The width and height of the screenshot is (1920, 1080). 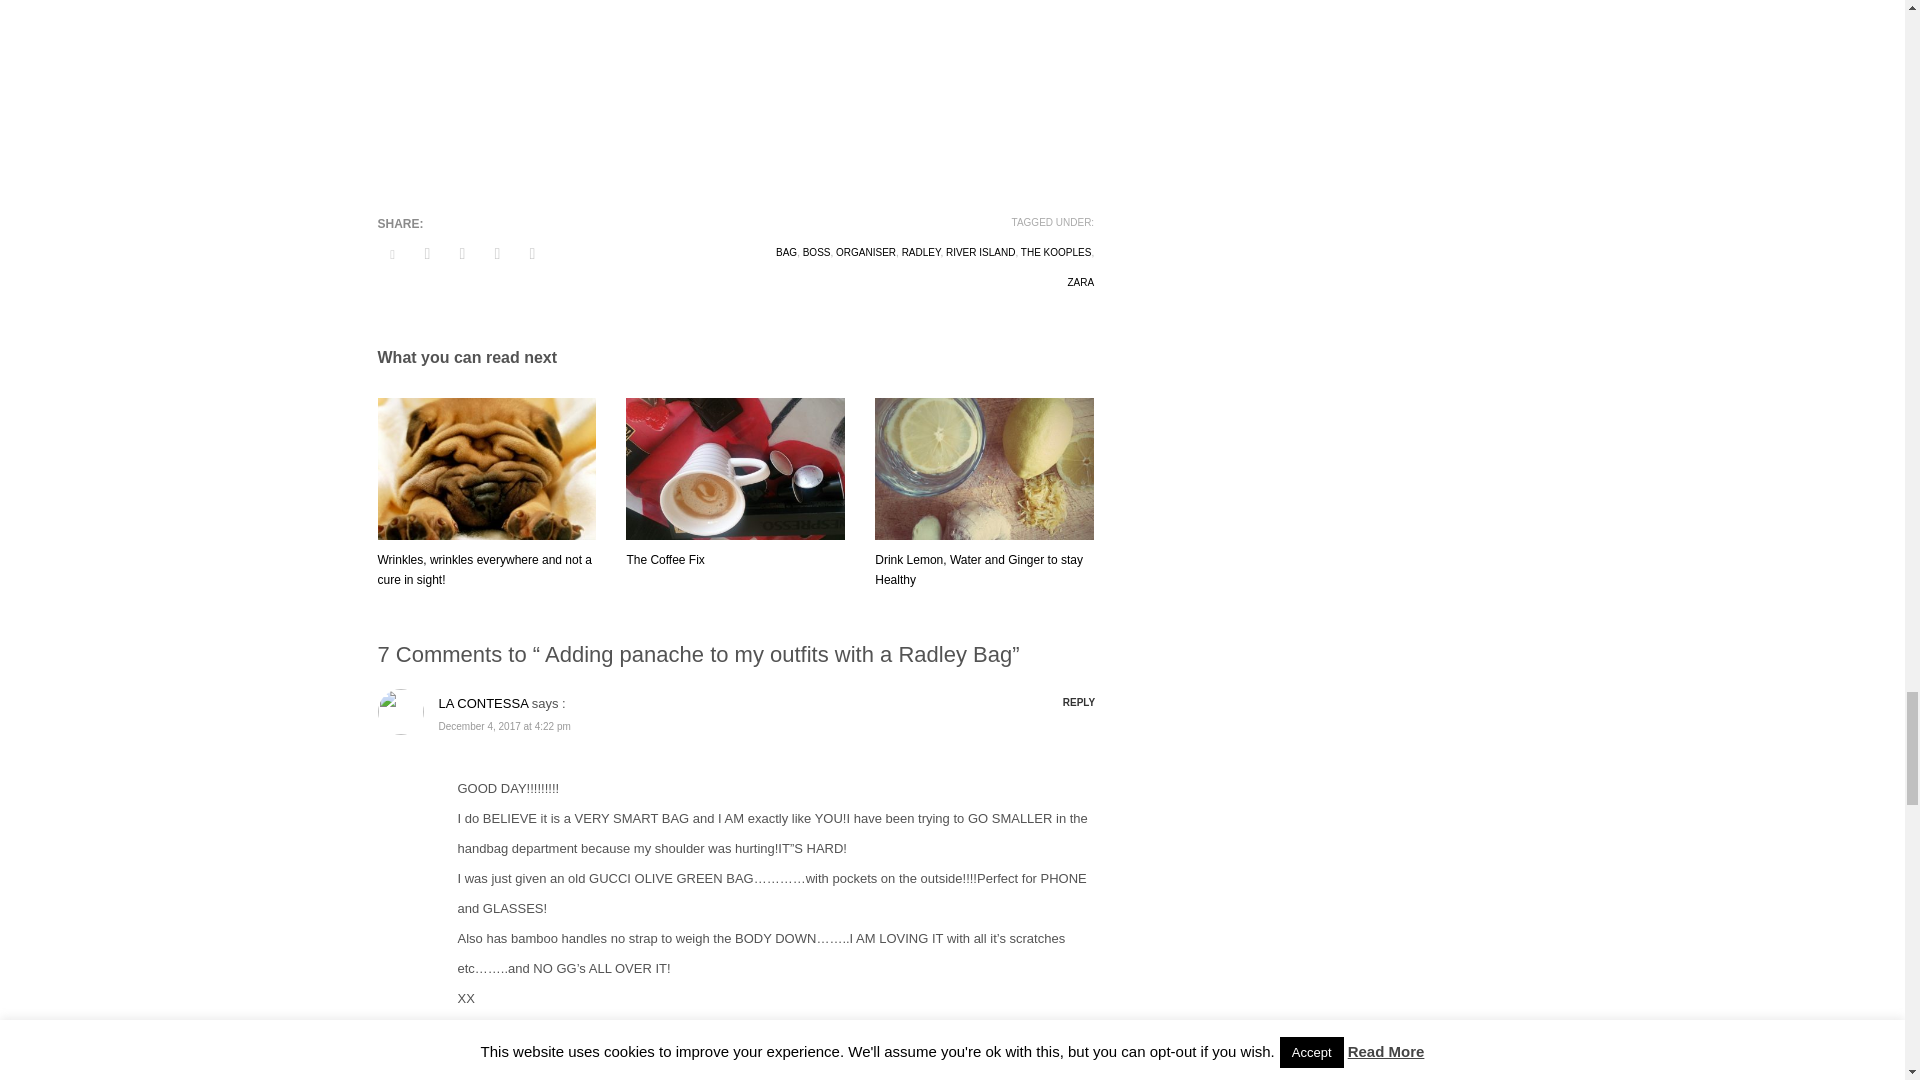 What do you see at coordinates (984, 469) in the screenshot?
I see `lemon and ginger` at bounding box center [984, 469].